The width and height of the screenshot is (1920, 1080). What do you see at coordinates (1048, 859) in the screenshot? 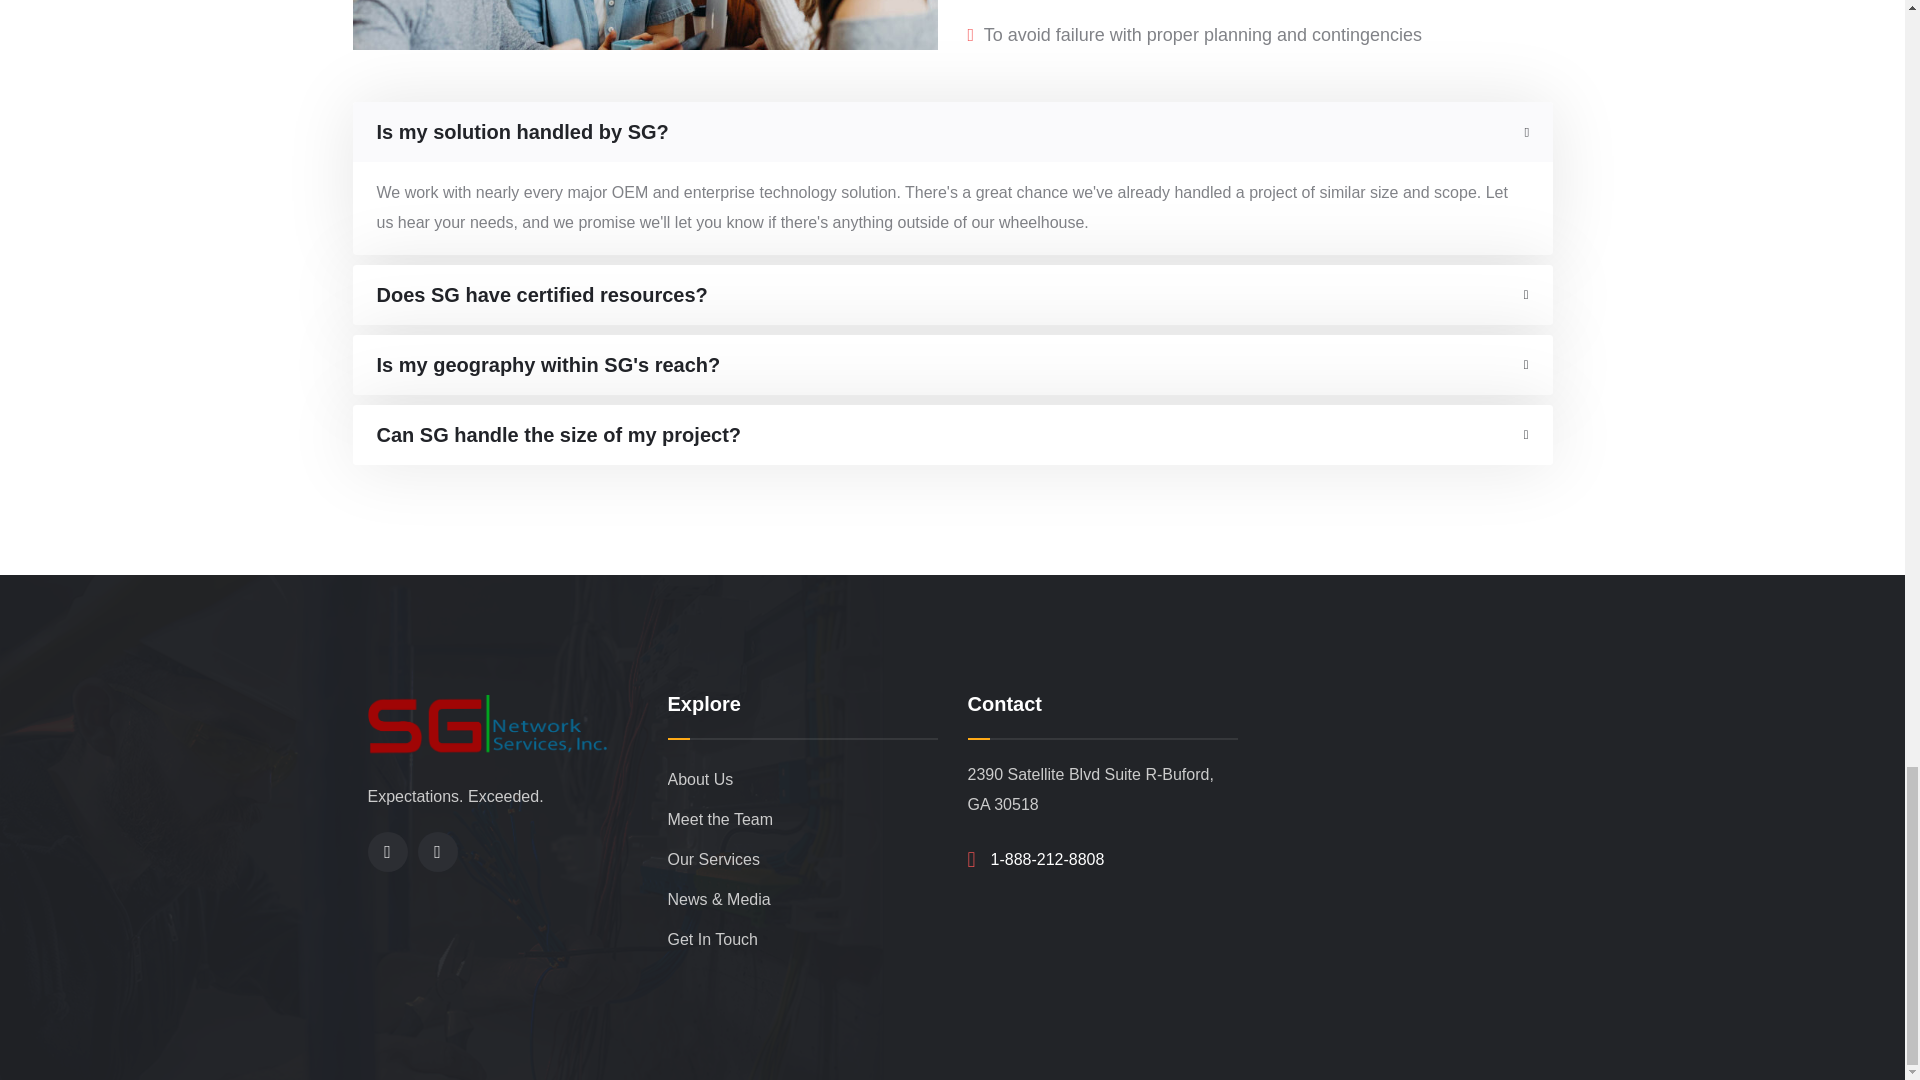
I see `1-888-212-8808` at bounding box center [1048, 859].